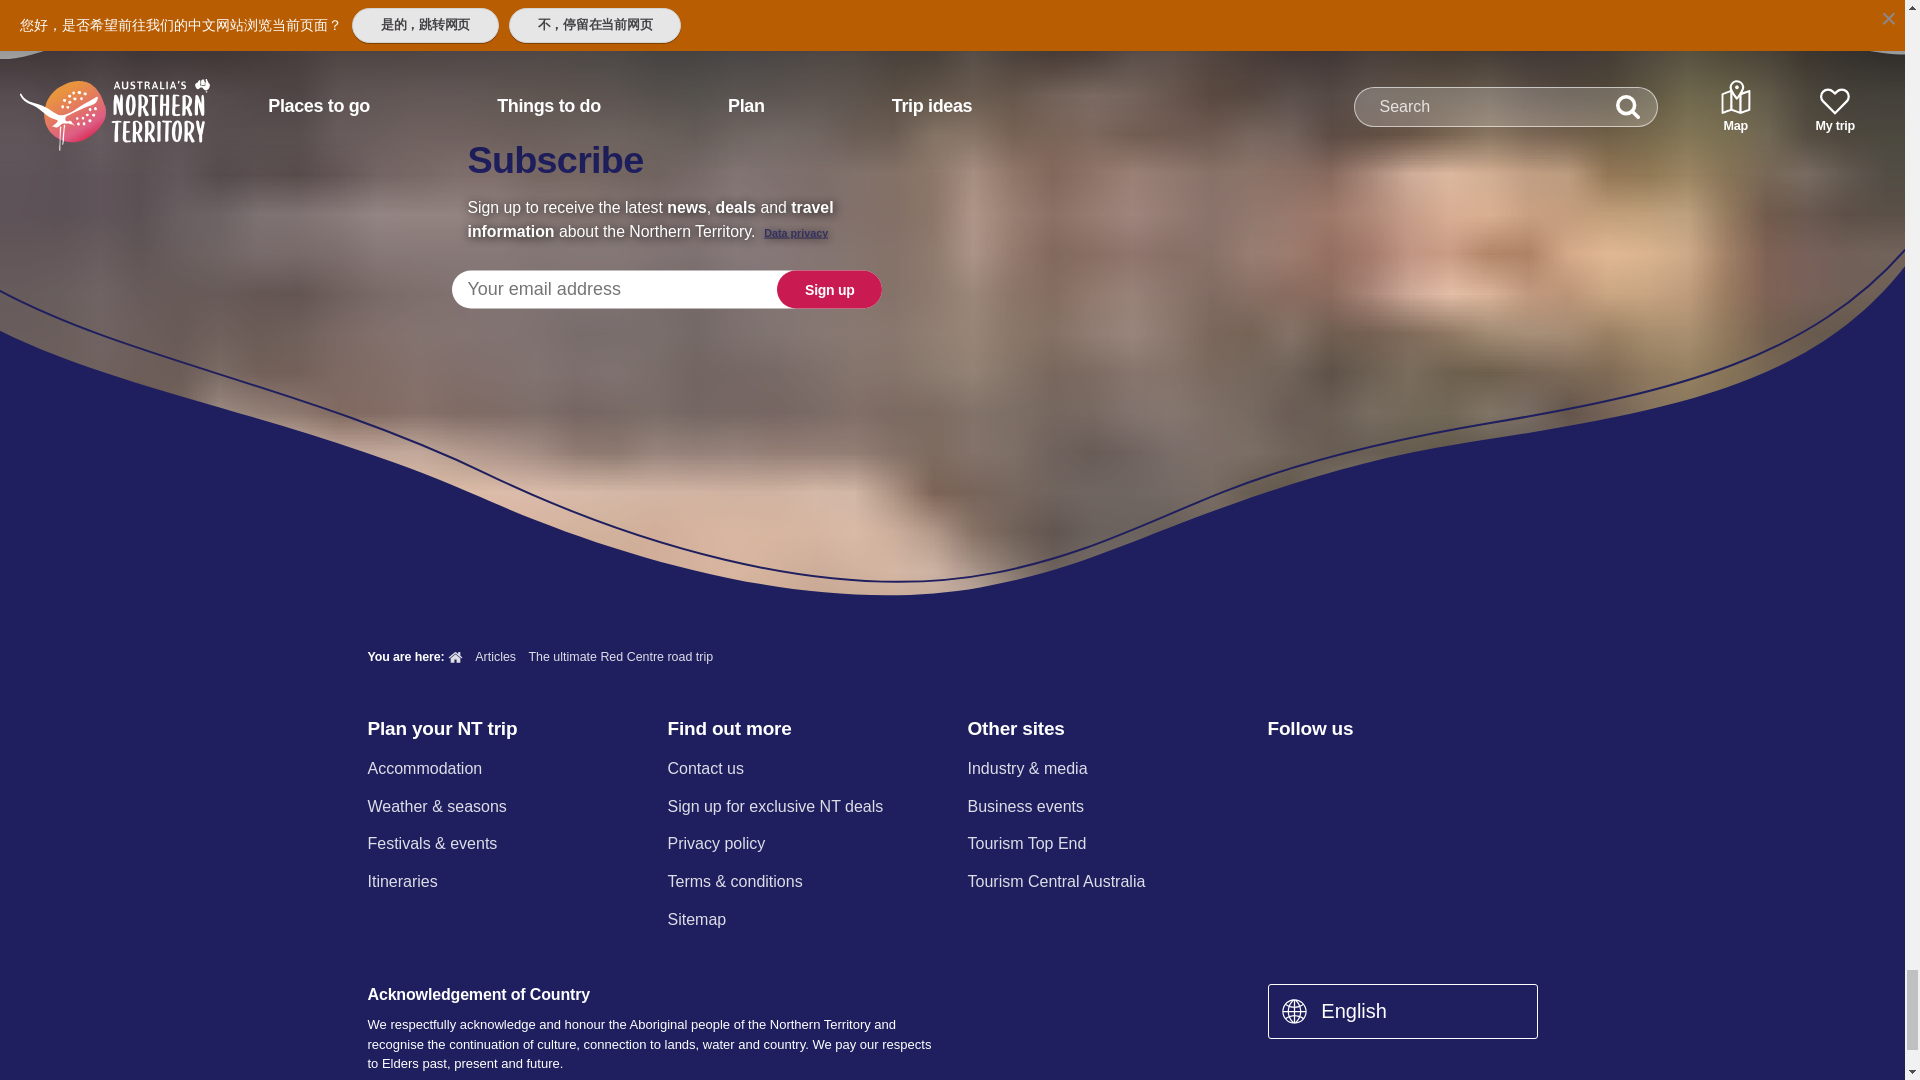  What do you see at coordinates (1490, 770) in the screenshot?
I see `Trip Advisor` at bounding box center [1490, 770].